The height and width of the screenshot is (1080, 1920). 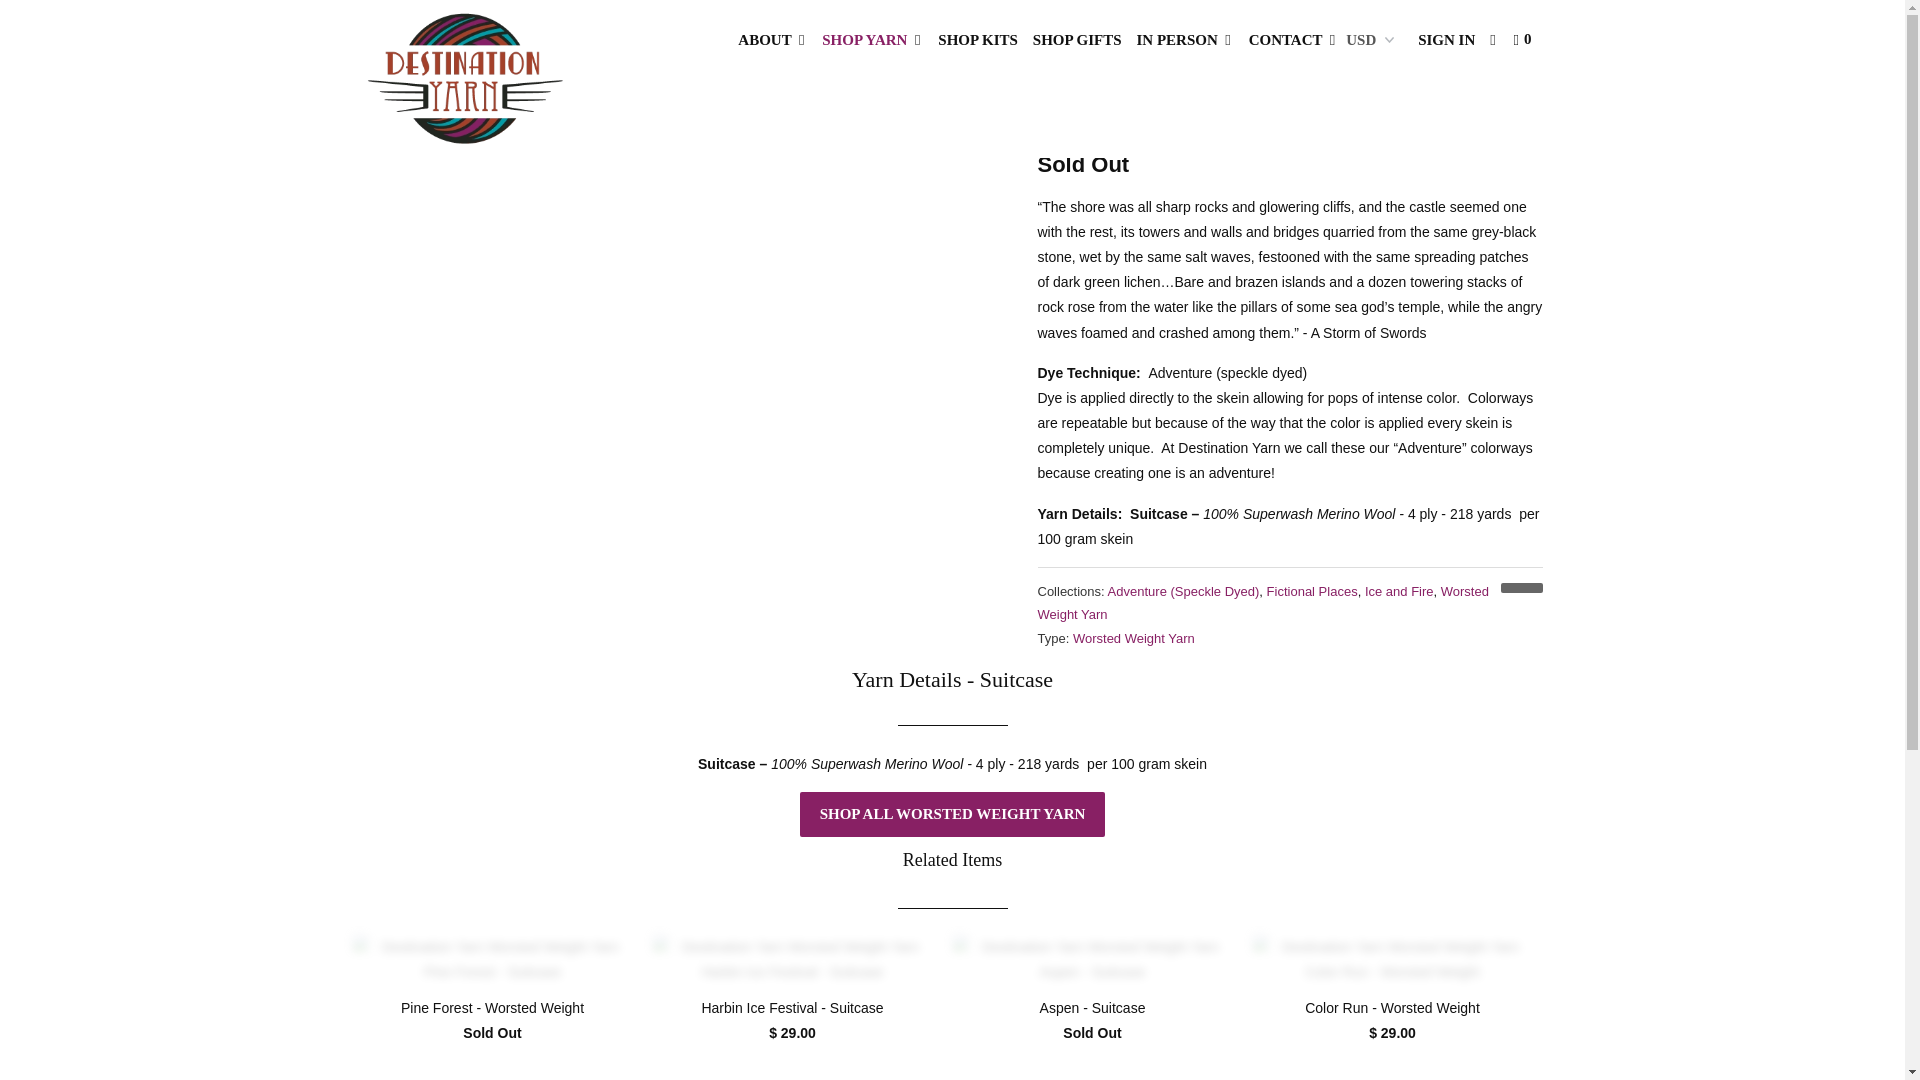 What do you see at coordinates (380, 40) in the screenshot?
I see `Destination Yarn` at bounding box center [380, 40].